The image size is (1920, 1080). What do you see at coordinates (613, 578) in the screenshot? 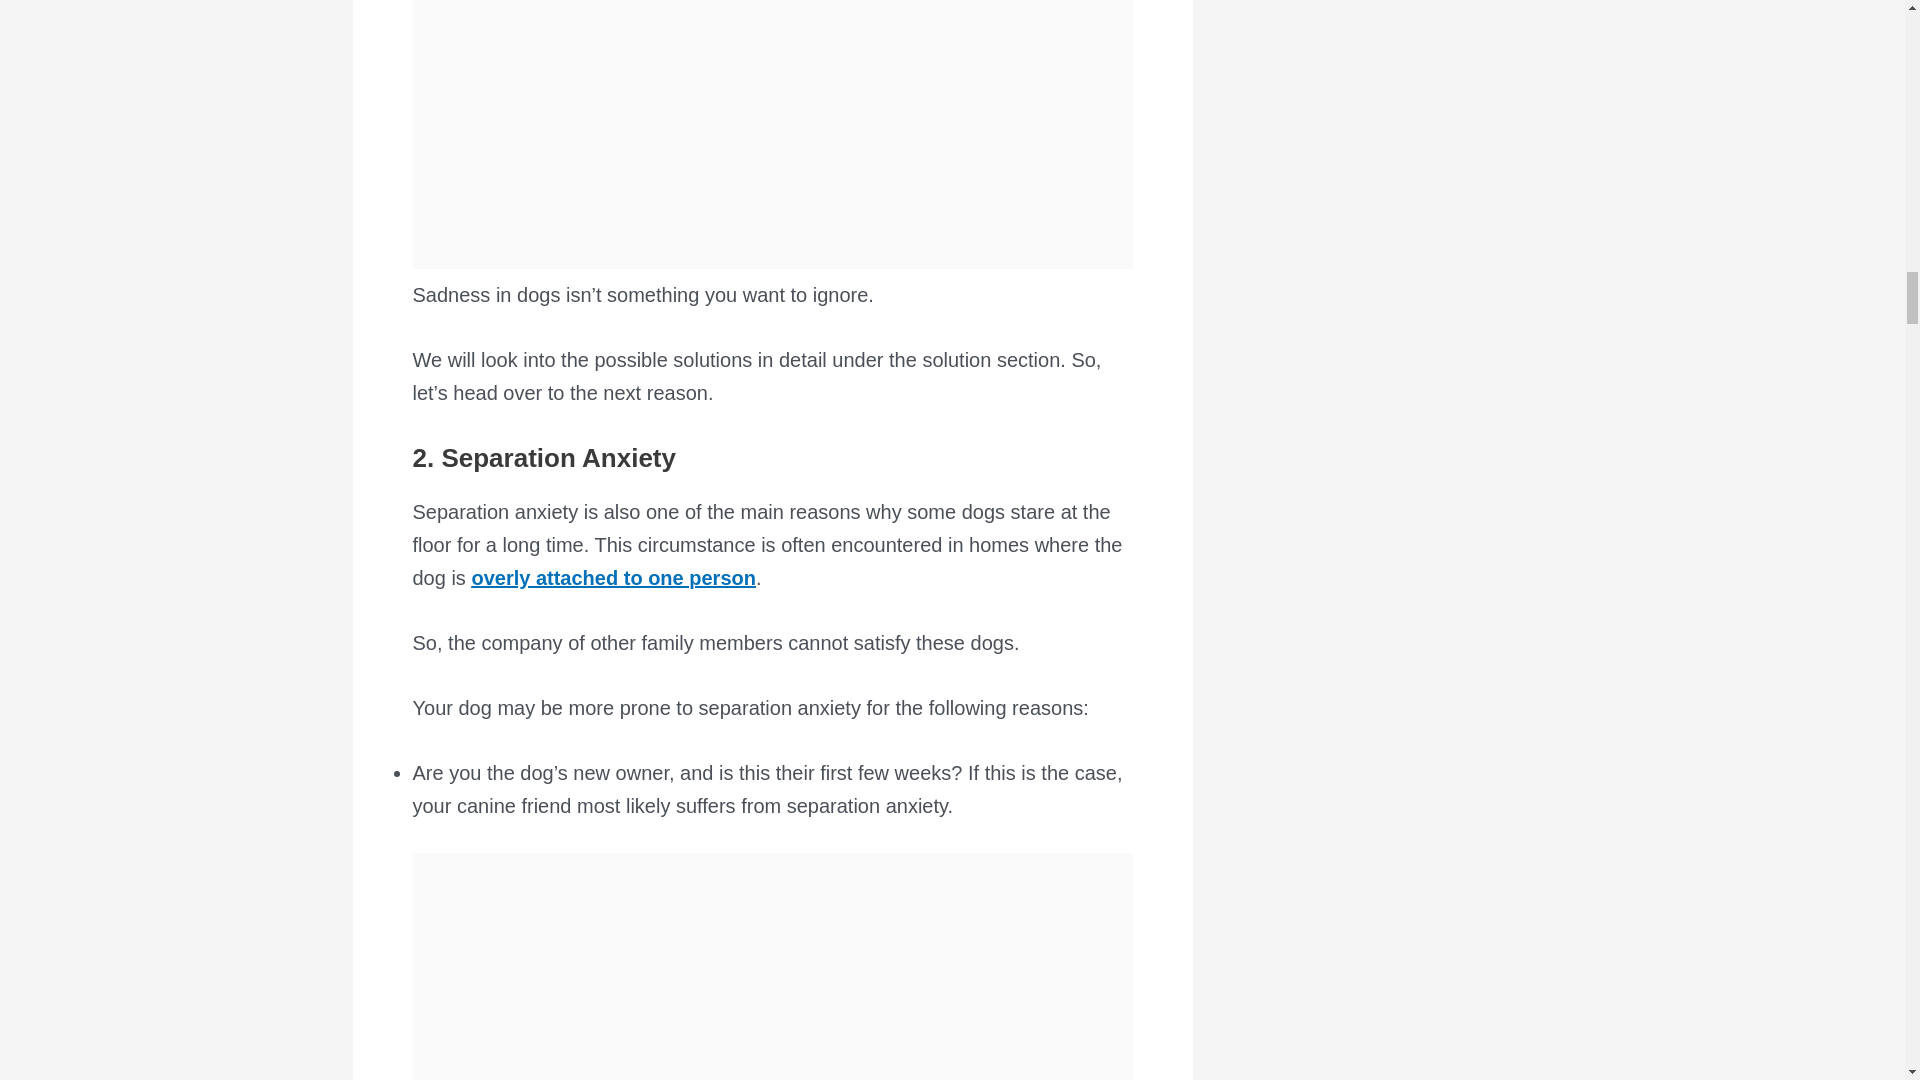
I see `overly attached to one person` at bounding box center [613, 578].